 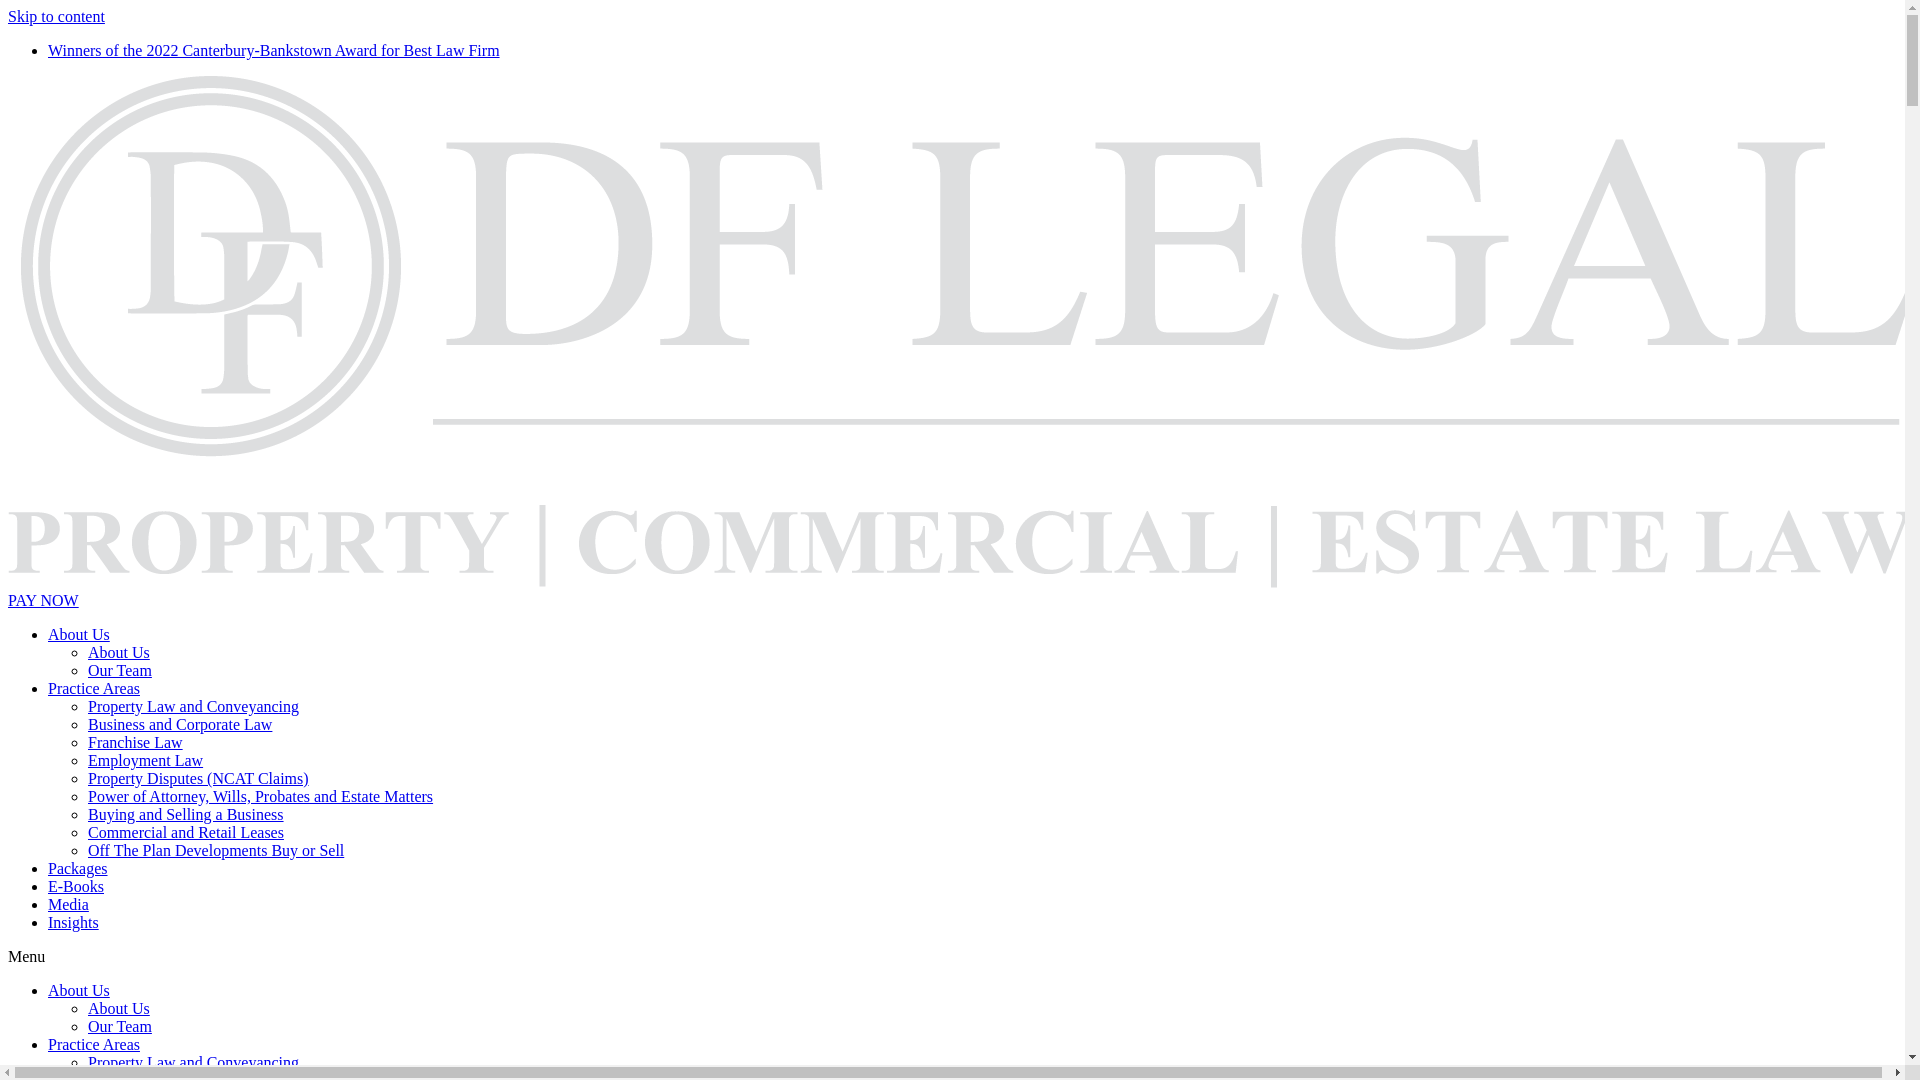 What do you see at coordinates (186, 832) in the screenshot?
I see `Commercial and Retail Leases` at bounding box center [186, 832].